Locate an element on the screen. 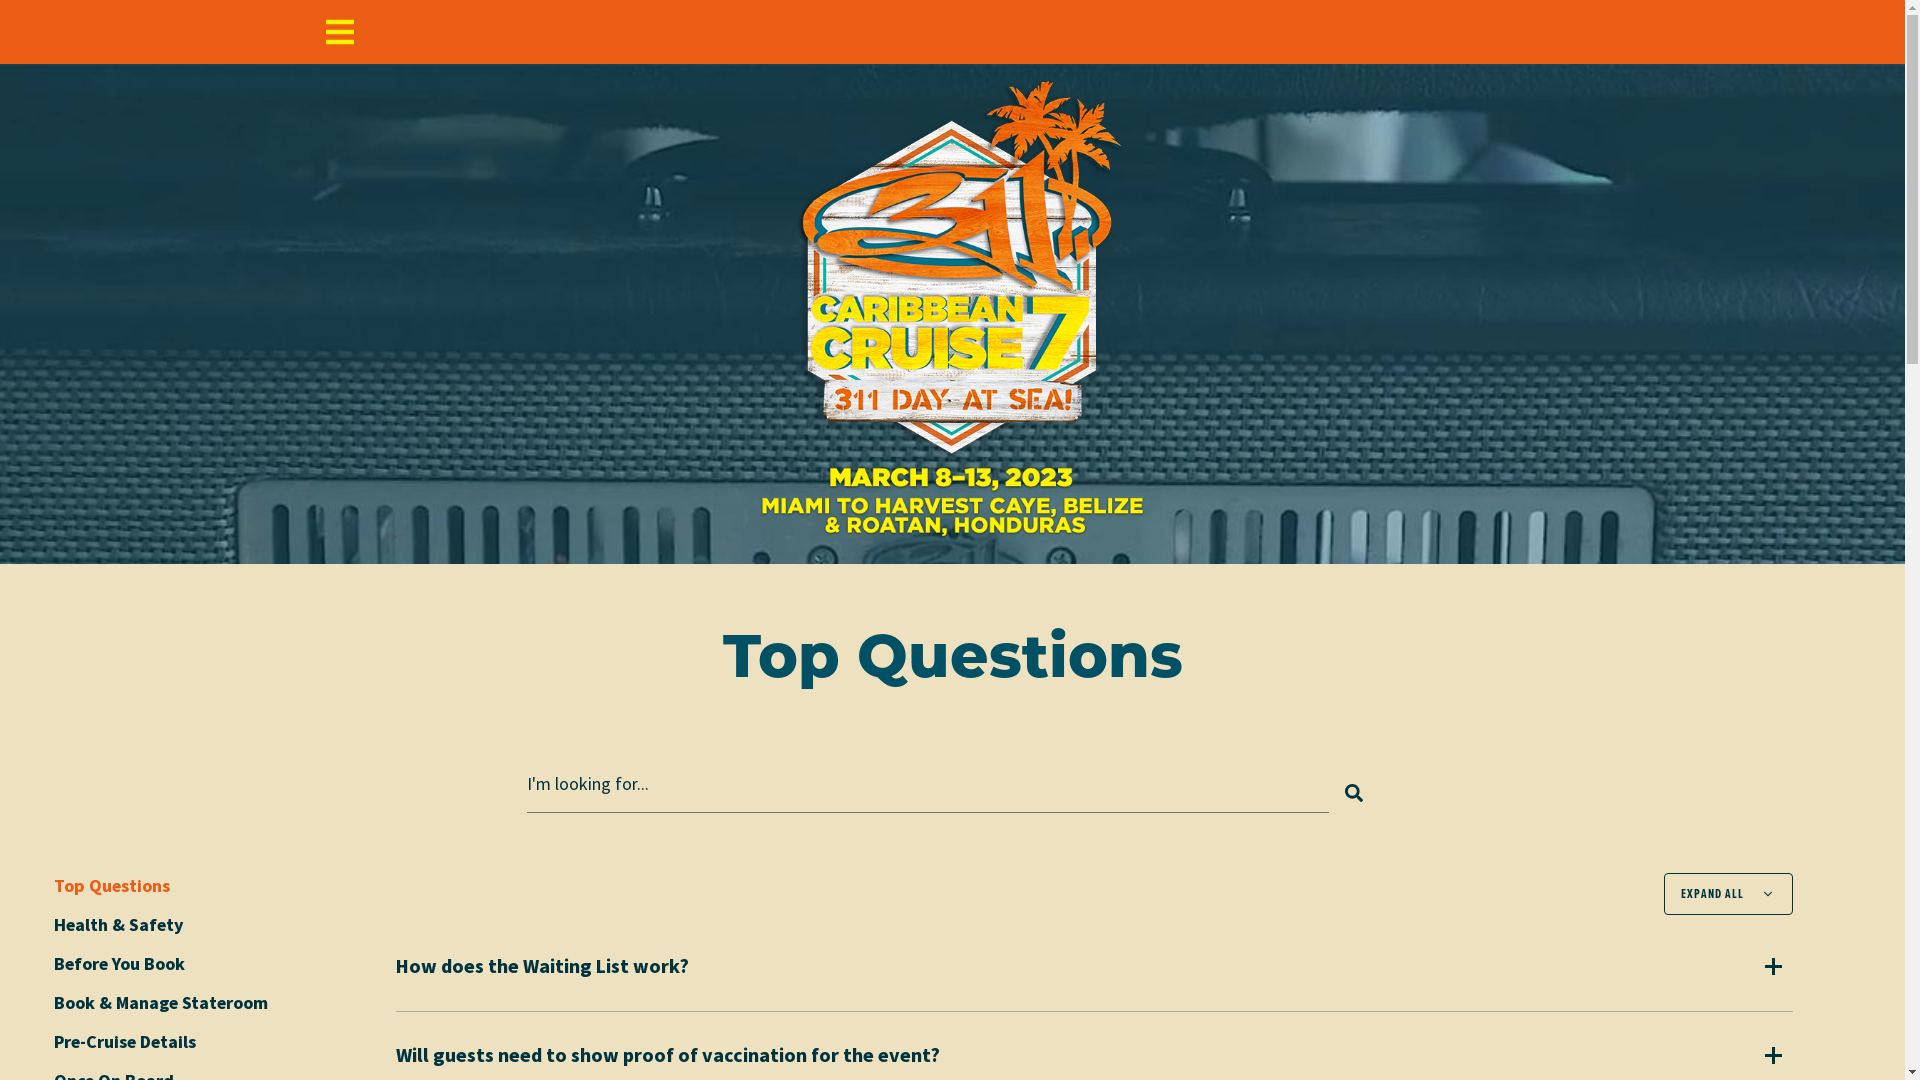  Pre-Cruise Details is located at coordinates (125, 1042).